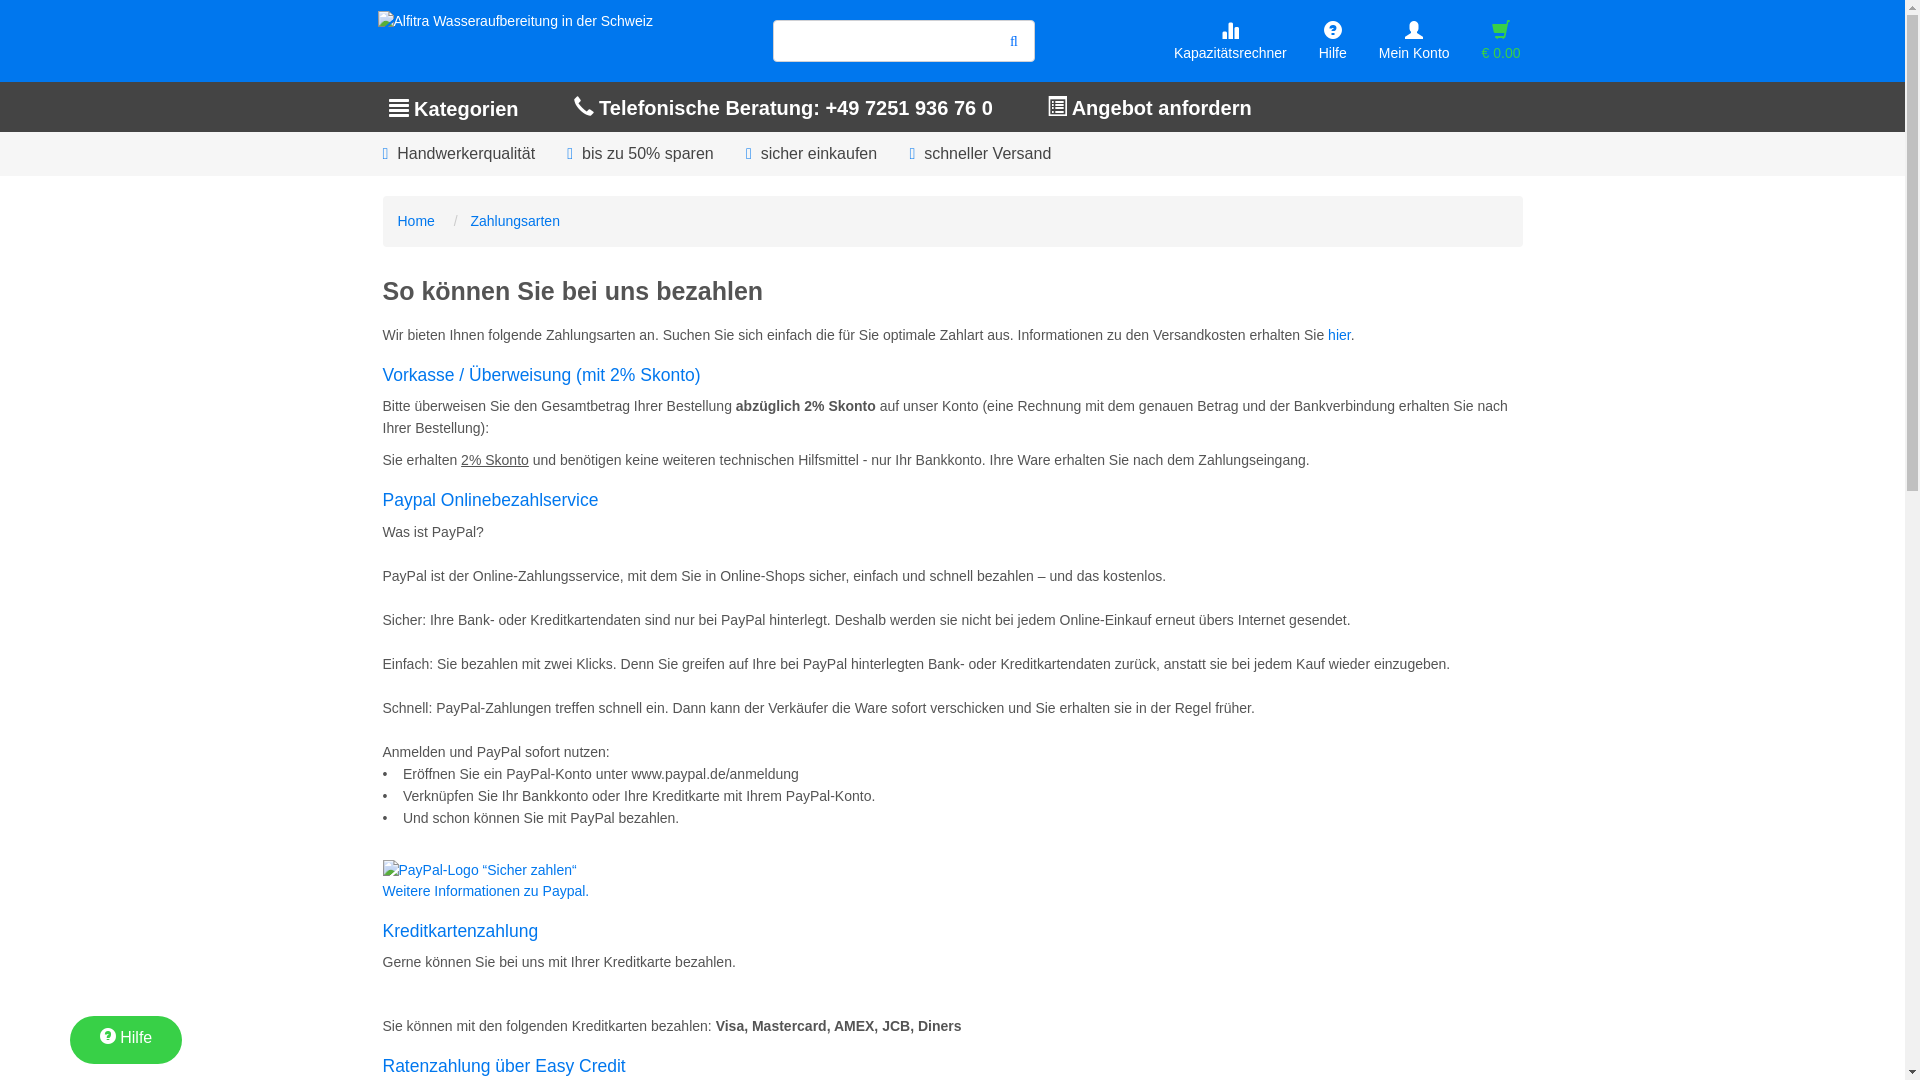  Describe the element at coordinates (1150, 107) in the screenshot. I see `Angebot anfordern` at that location.